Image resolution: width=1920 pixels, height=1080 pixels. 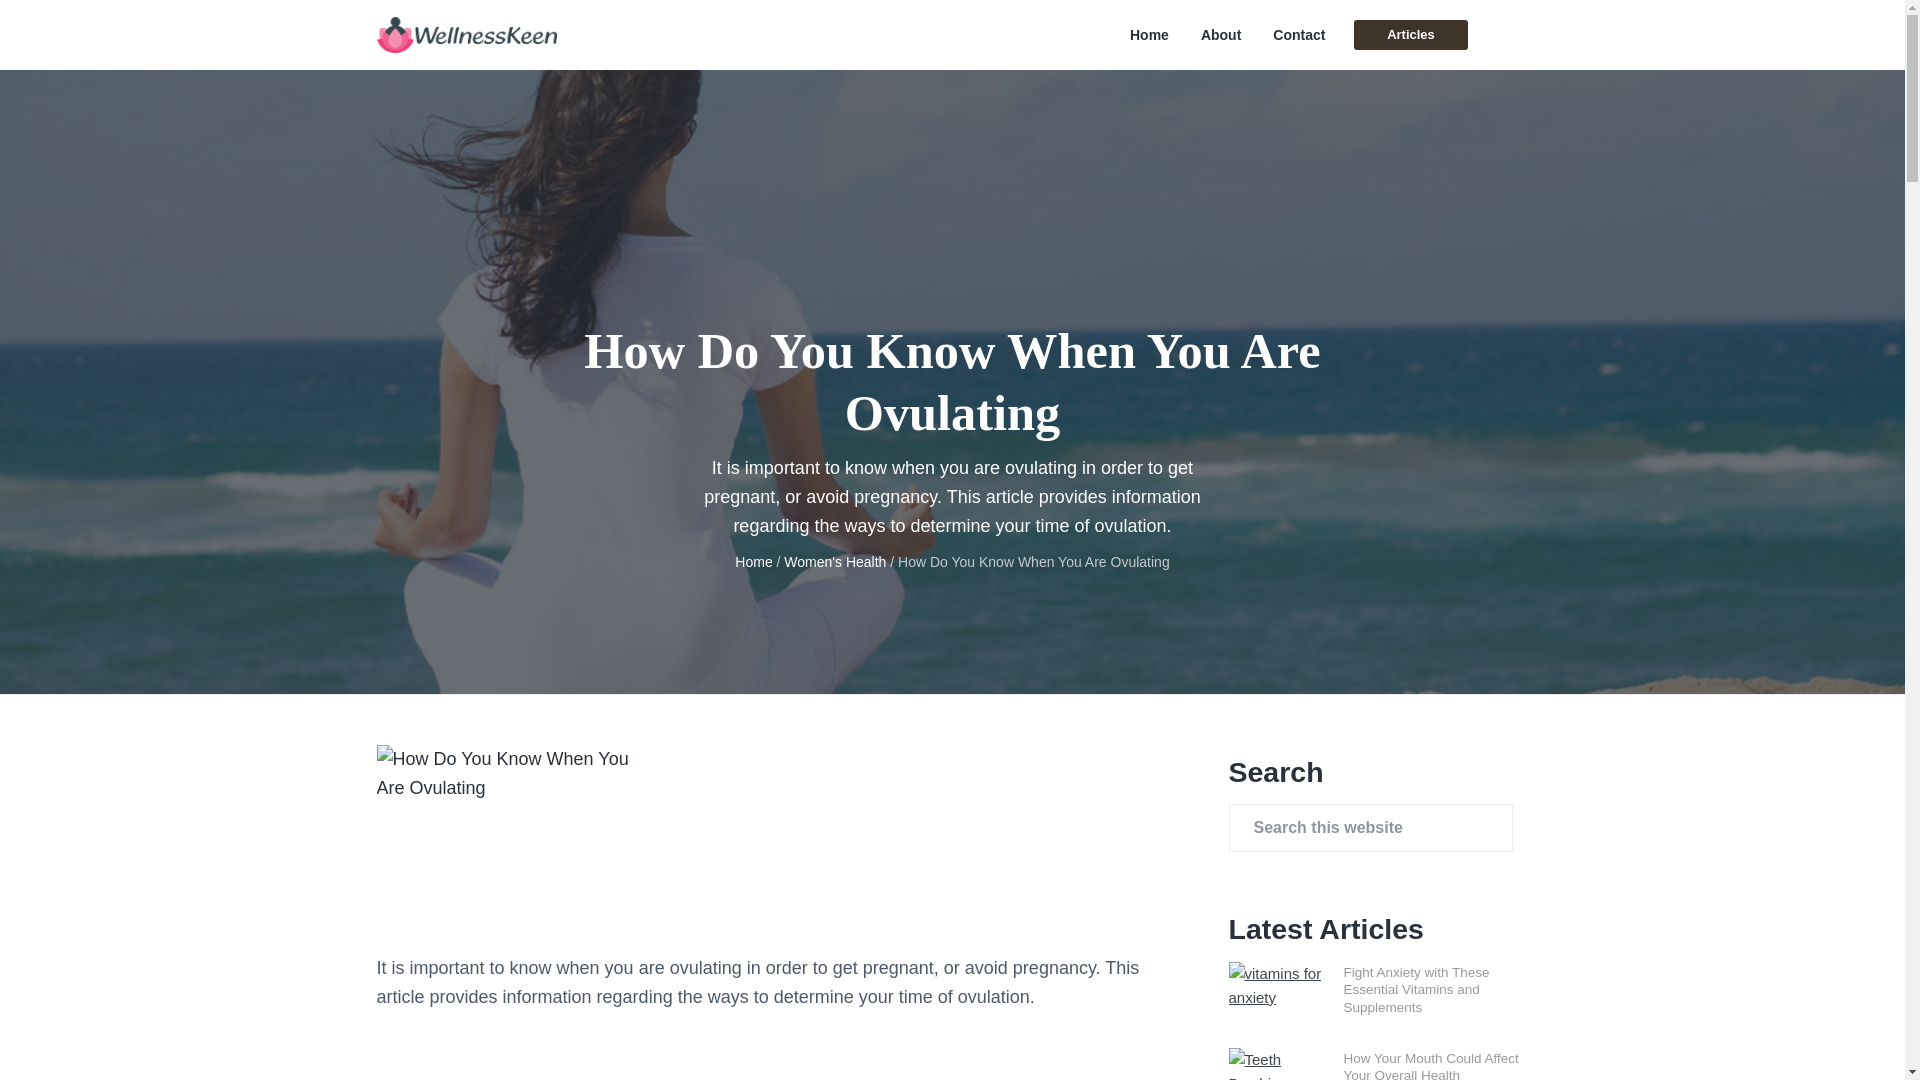 What do you see at coordinates (1298, 35) in the screenshot?
I see `Contact` at bounding box center [1298, 35].